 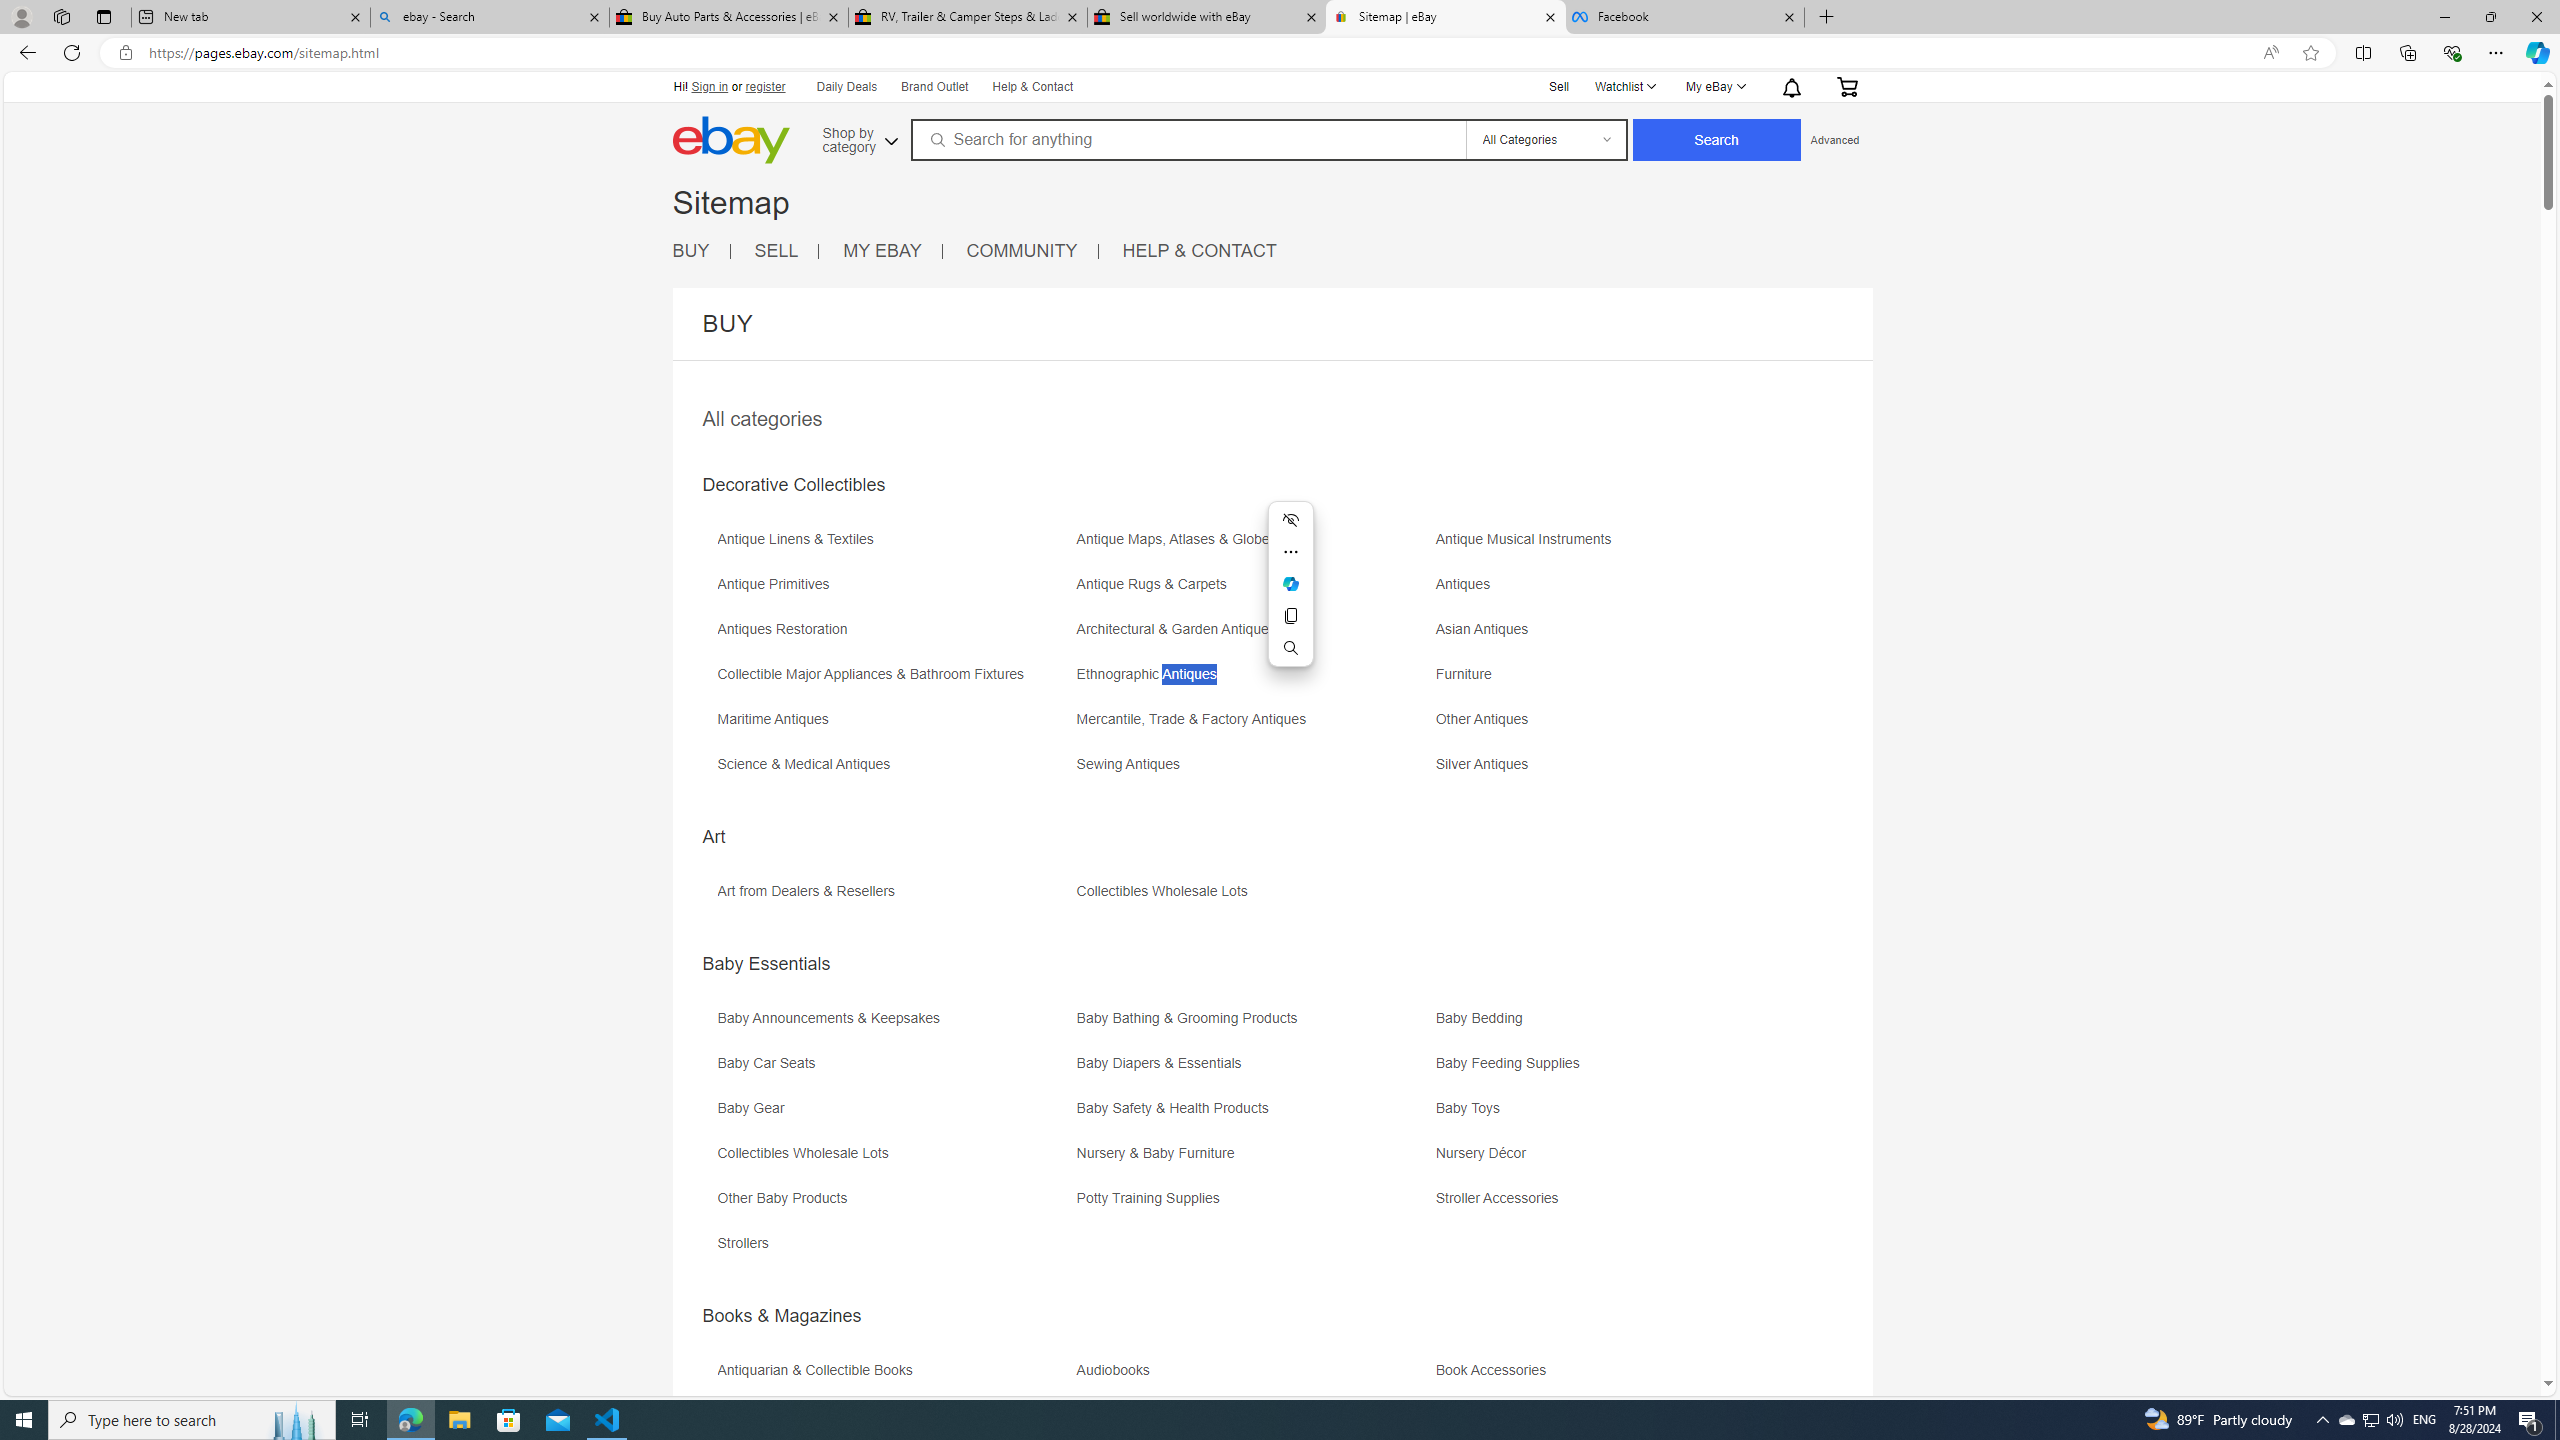 What do you see at coordinates (747, 1243) in the screenshot?
I see `Strollers` at bounding box center [747, 1243].